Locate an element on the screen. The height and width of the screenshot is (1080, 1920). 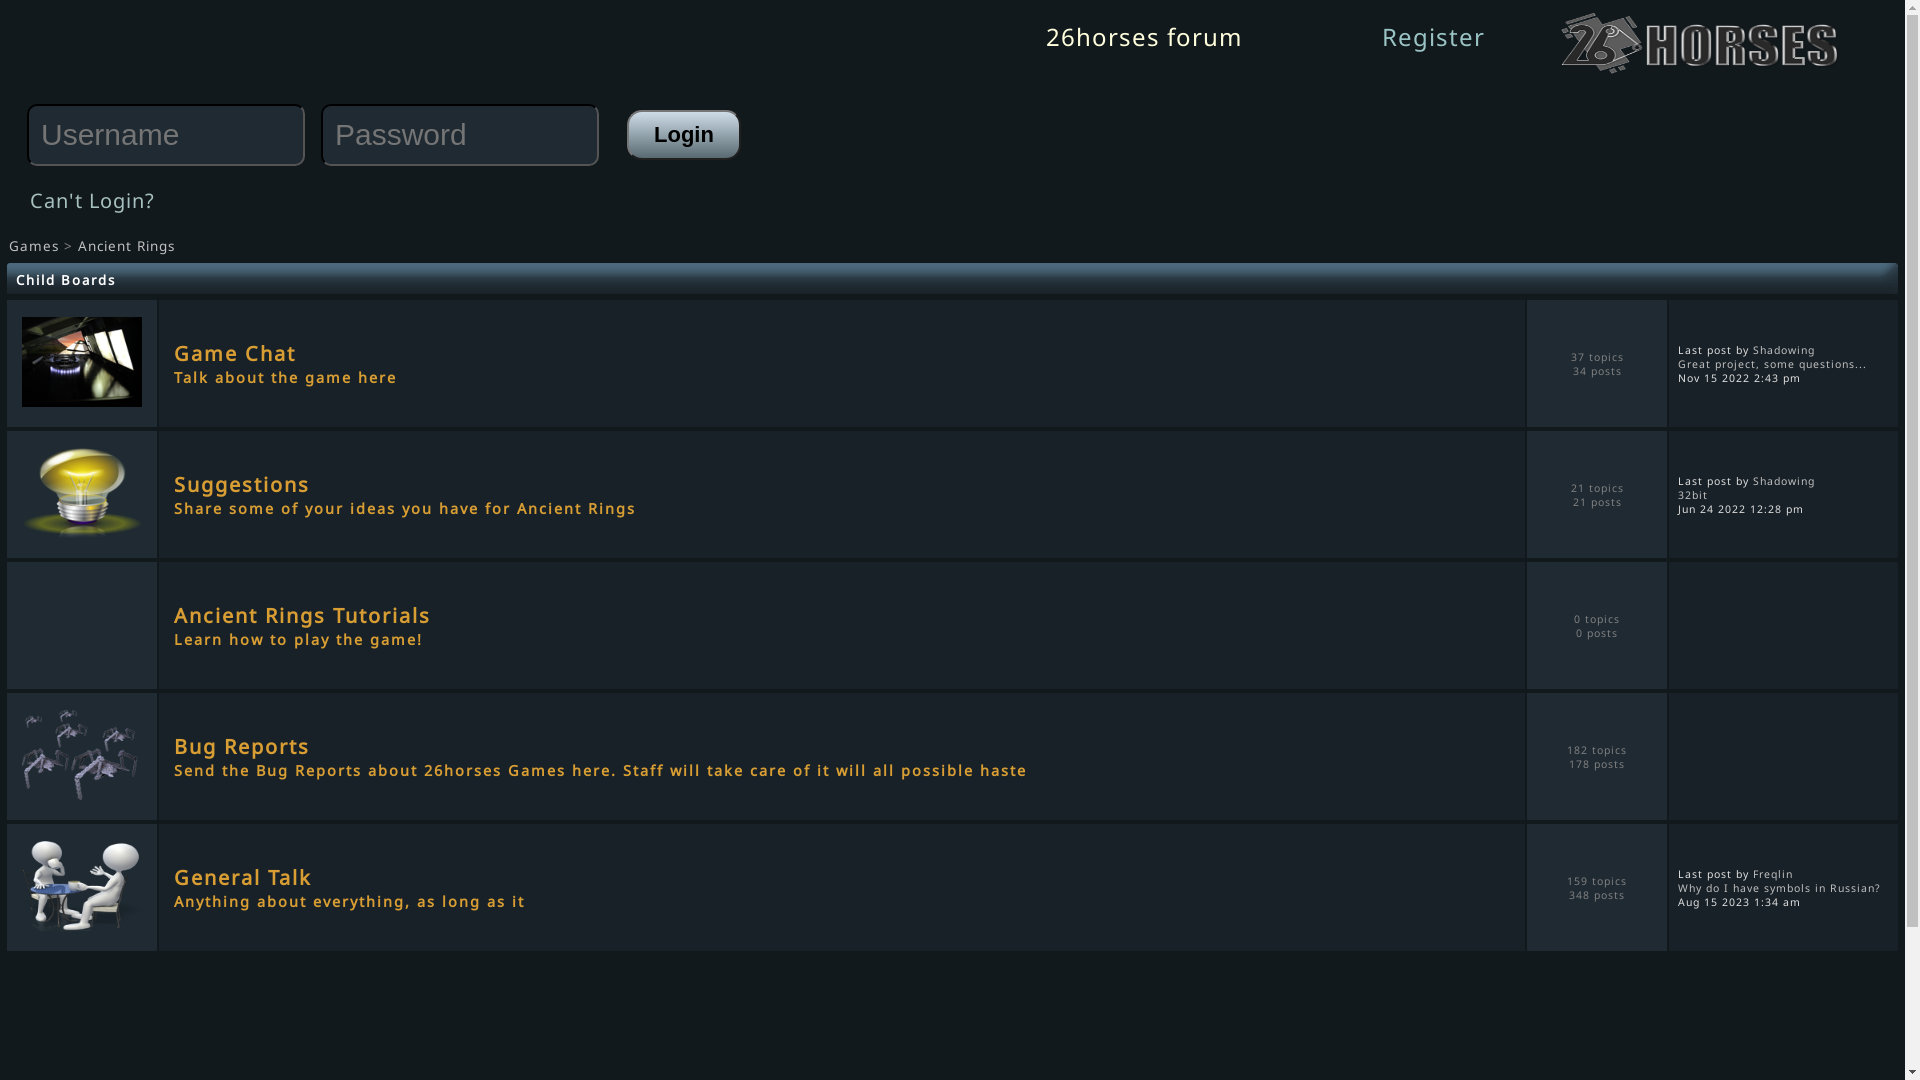
Games is located at coordinates (34, 246).